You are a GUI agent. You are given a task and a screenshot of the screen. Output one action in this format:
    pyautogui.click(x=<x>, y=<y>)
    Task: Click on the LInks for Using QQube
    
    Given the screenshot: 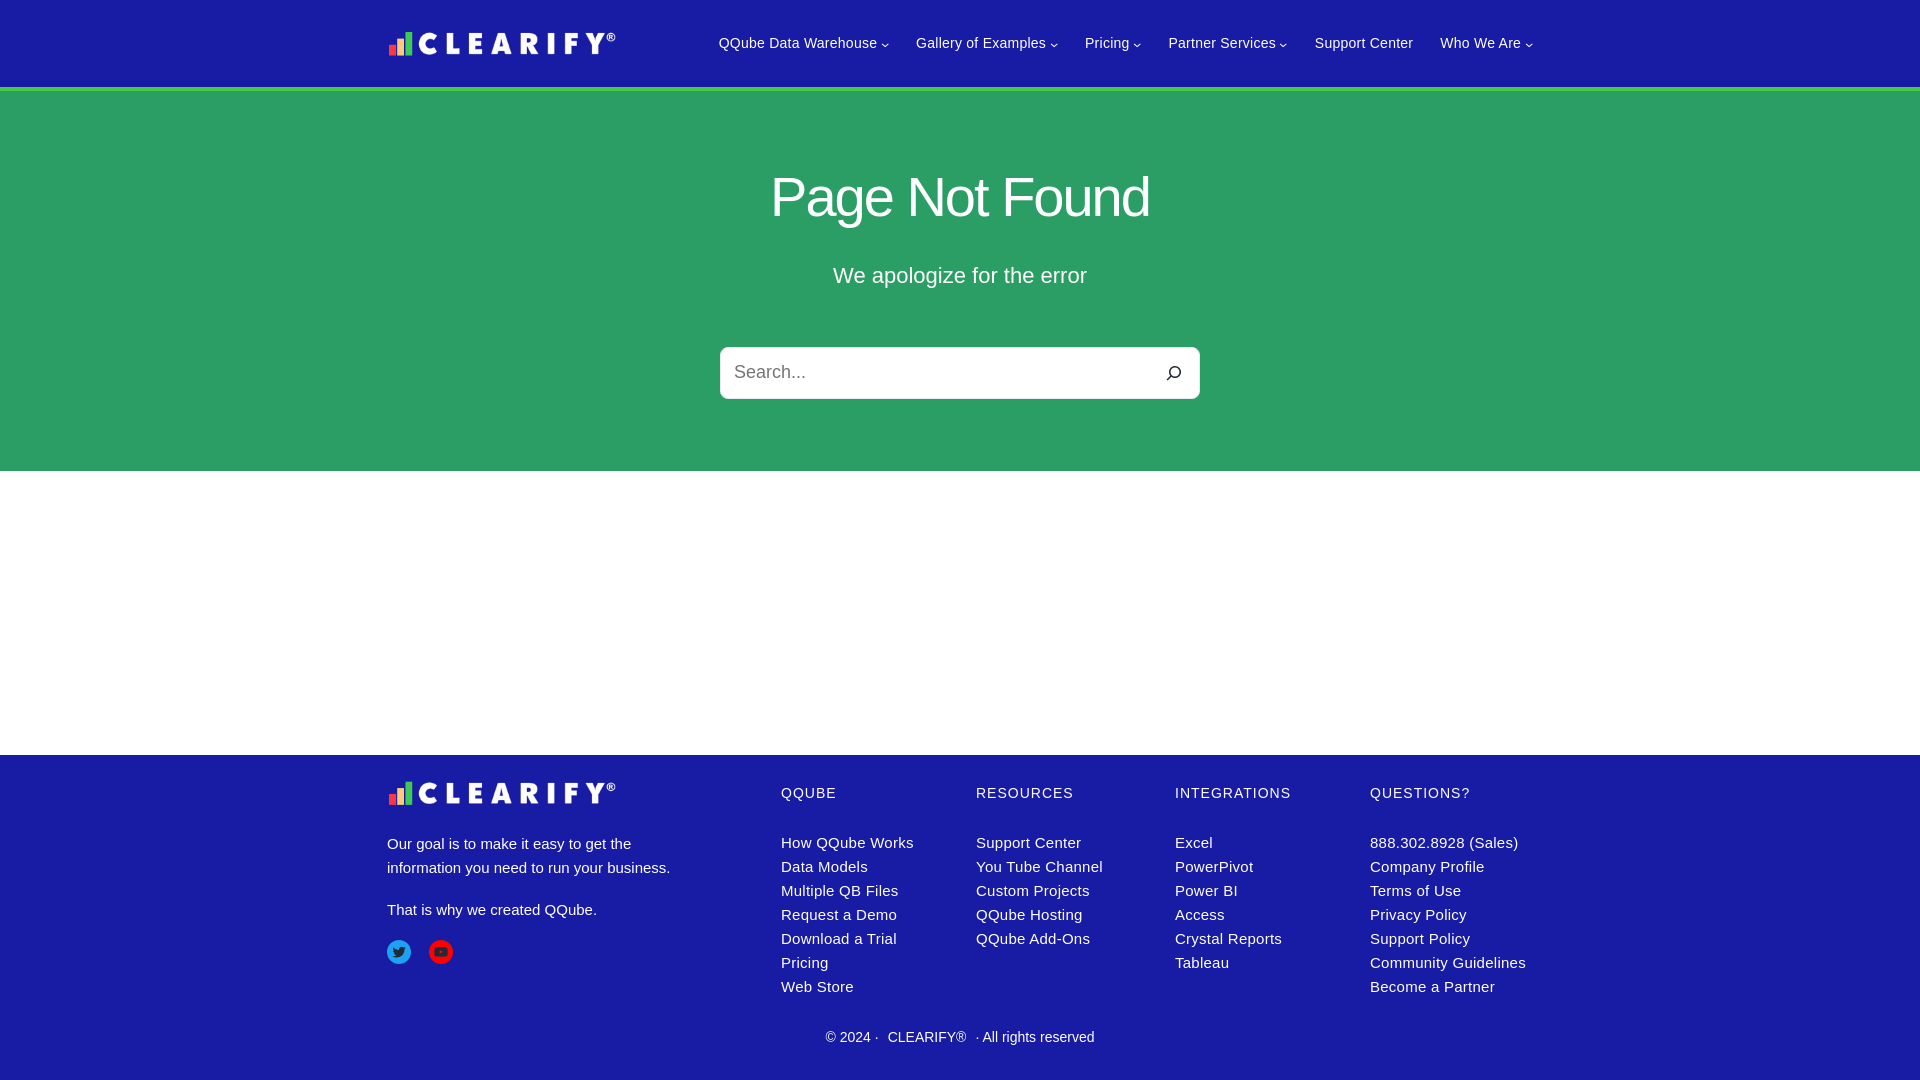 What is the action you would take?
    pyautogui.click(x=798, y=43)
    